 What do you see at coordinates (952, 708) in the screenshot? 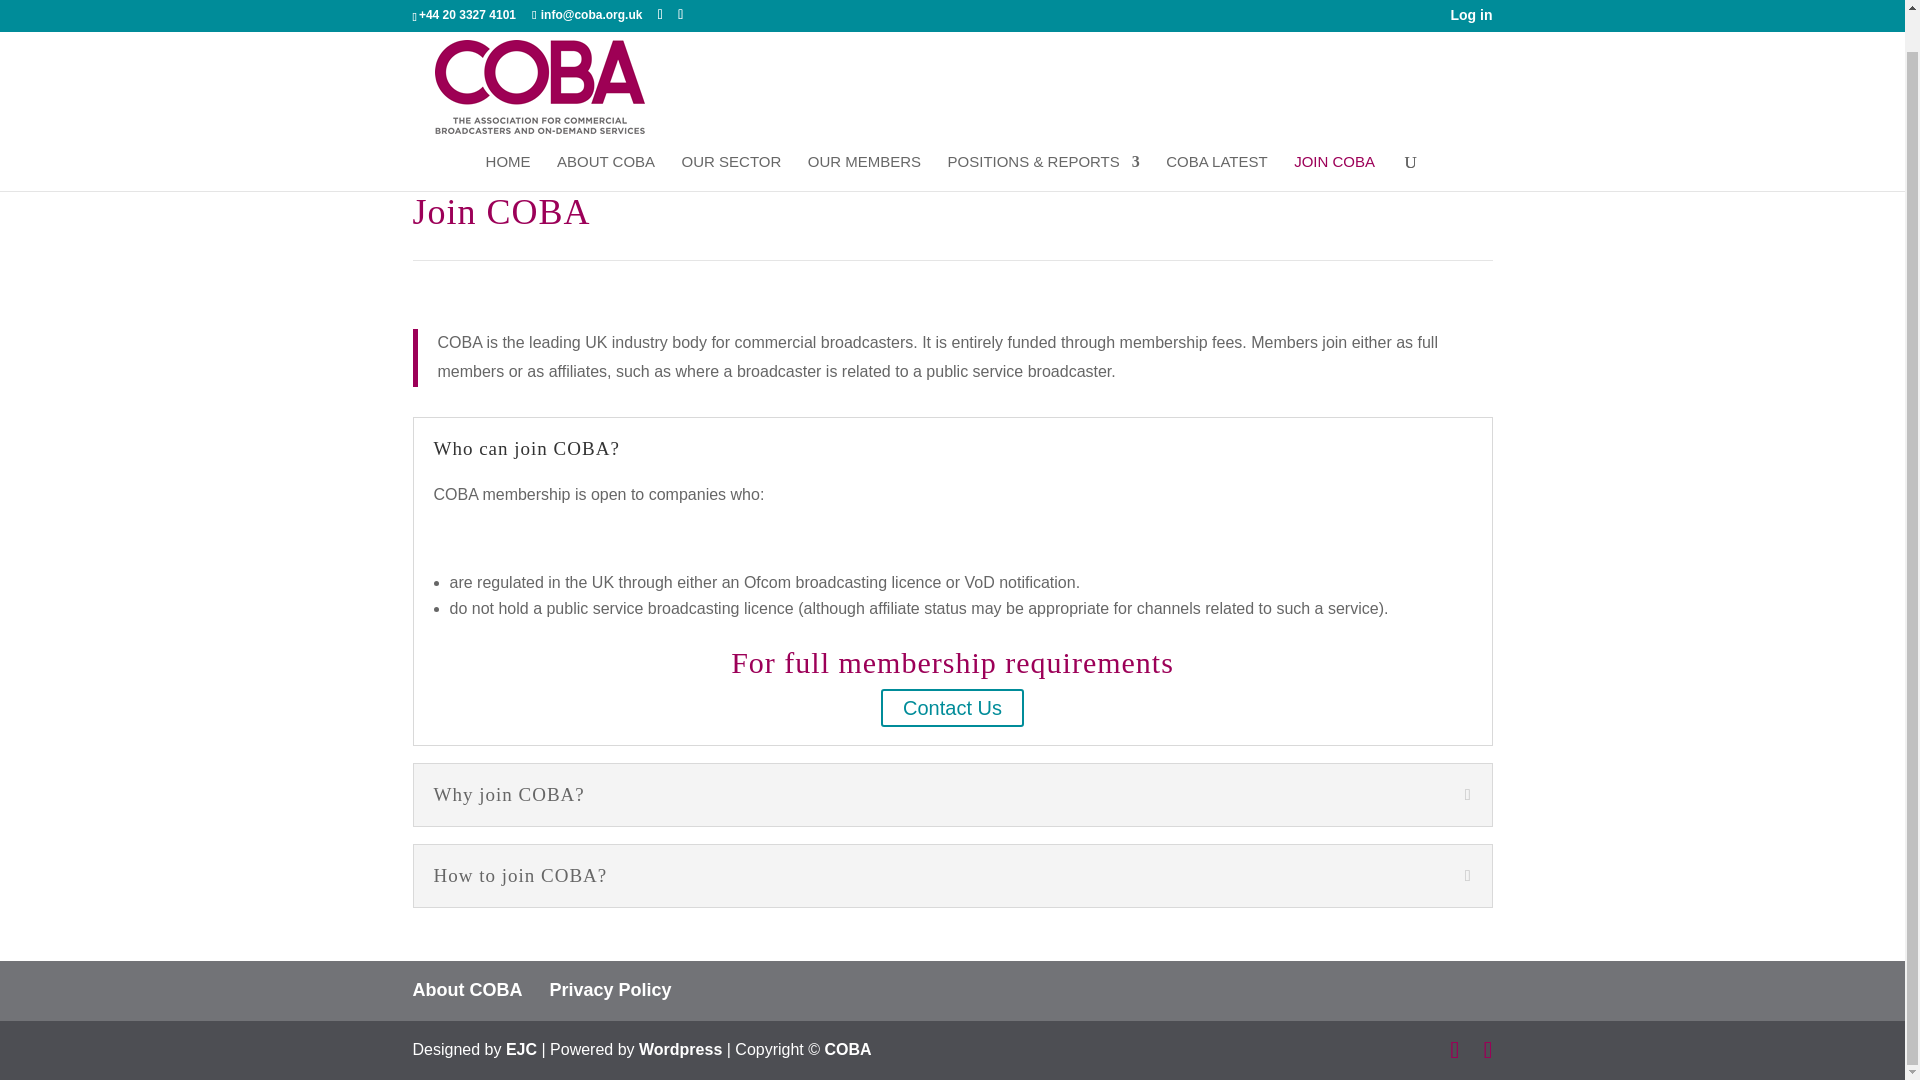
I see `Contact Us` at bounding box center [952, 708].